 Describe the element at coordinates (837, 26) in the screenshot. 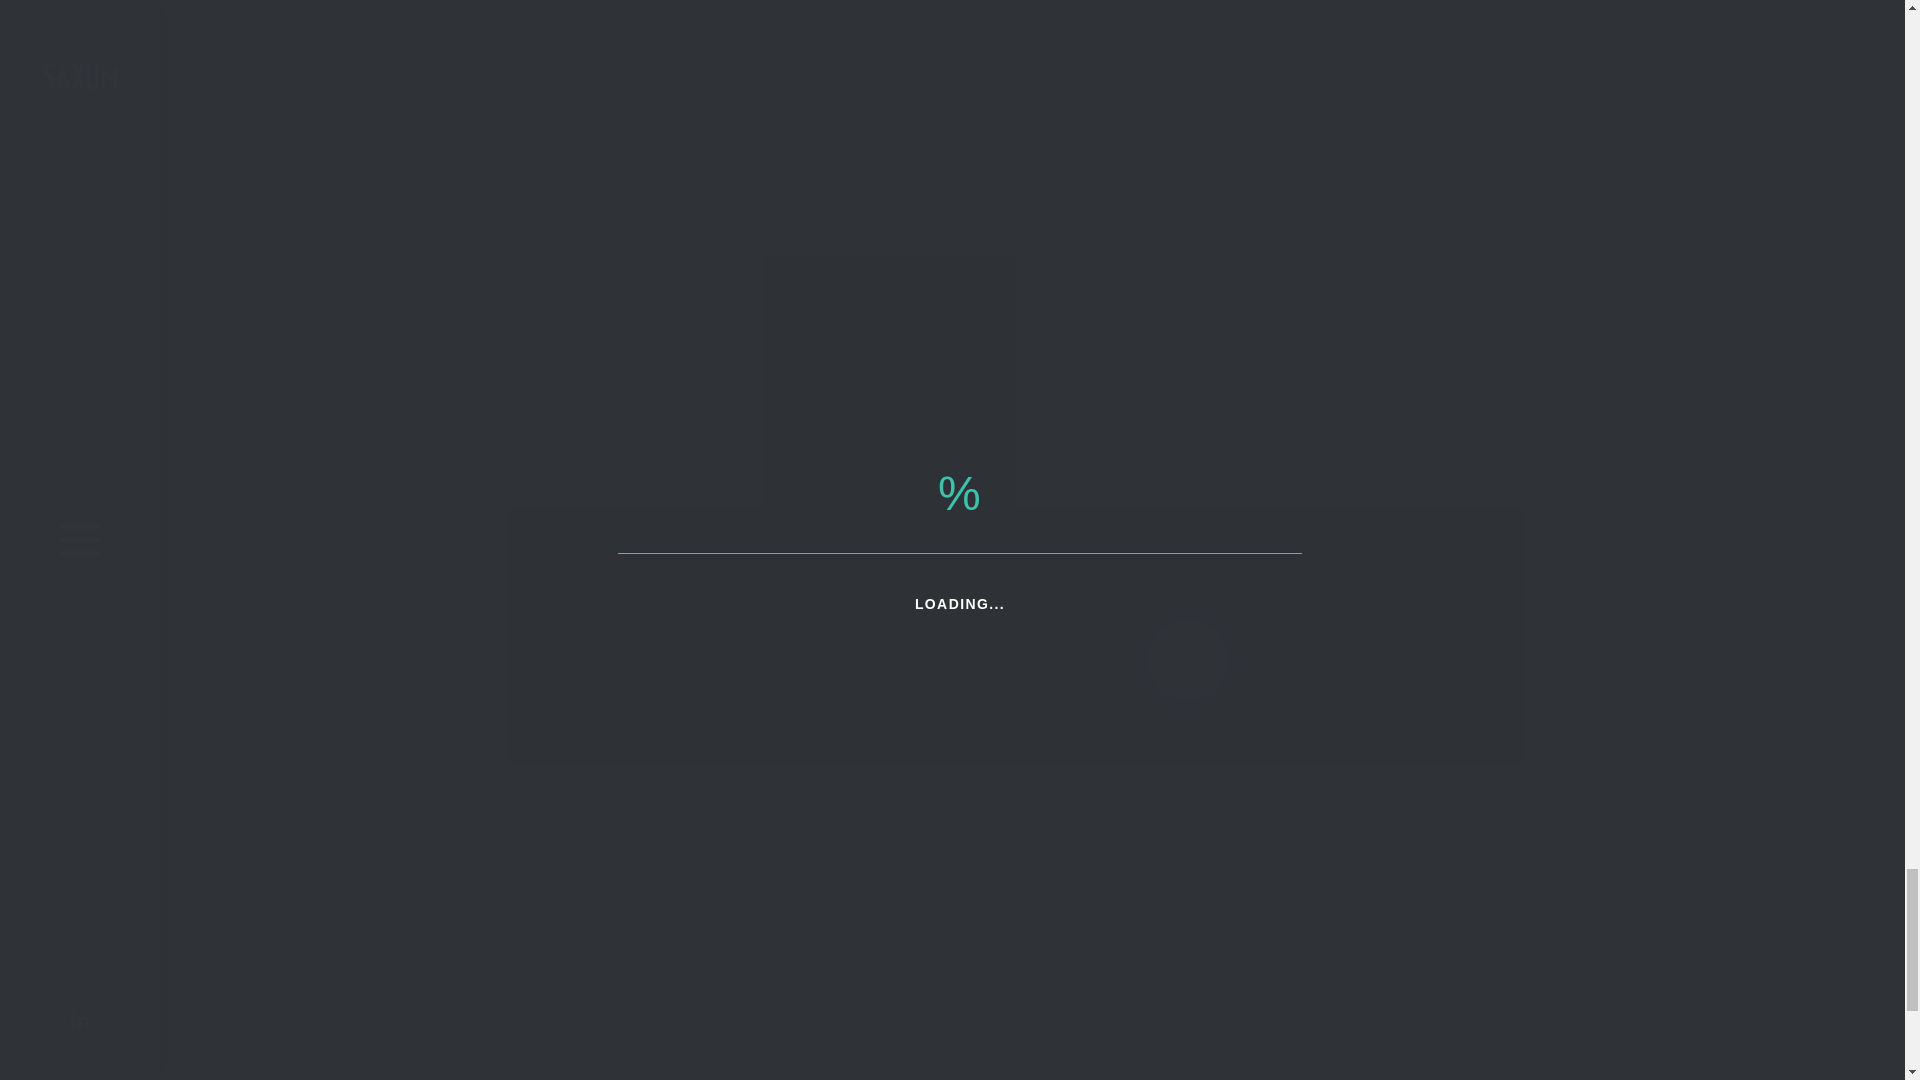

I see `RED BANK TENANT PROVENTIONBIO RIBBON CUTTING` at that location.